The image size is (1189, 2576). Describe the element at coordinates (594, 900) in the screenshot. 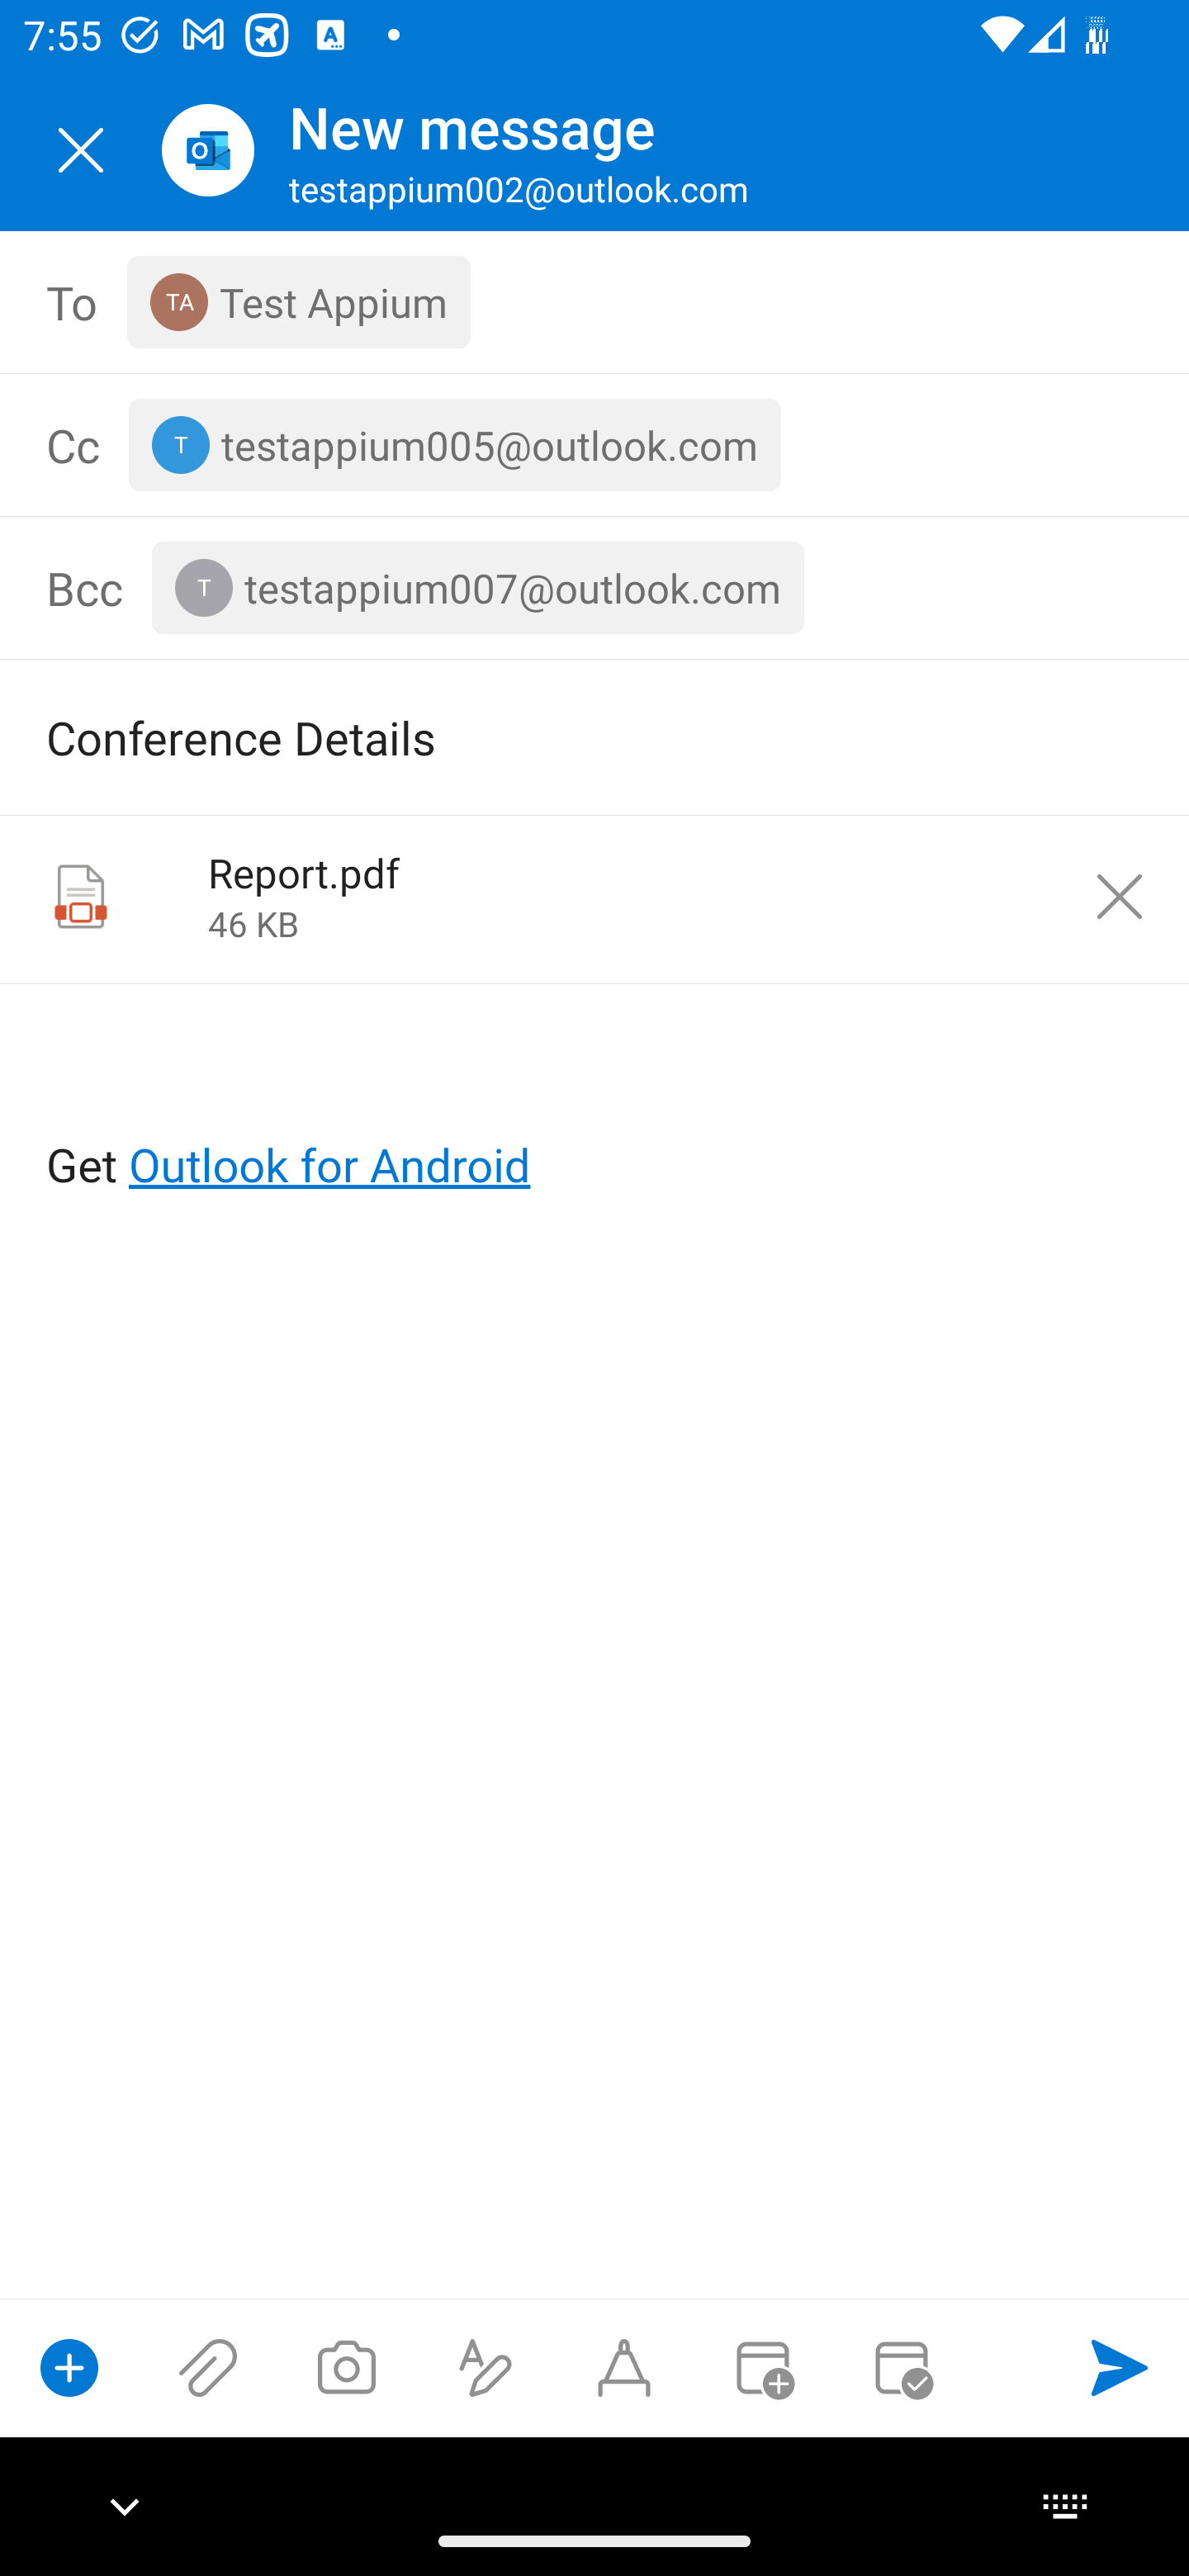

I see `Report.pdf 46 KB Remove attachment Report.pdf` at that location.